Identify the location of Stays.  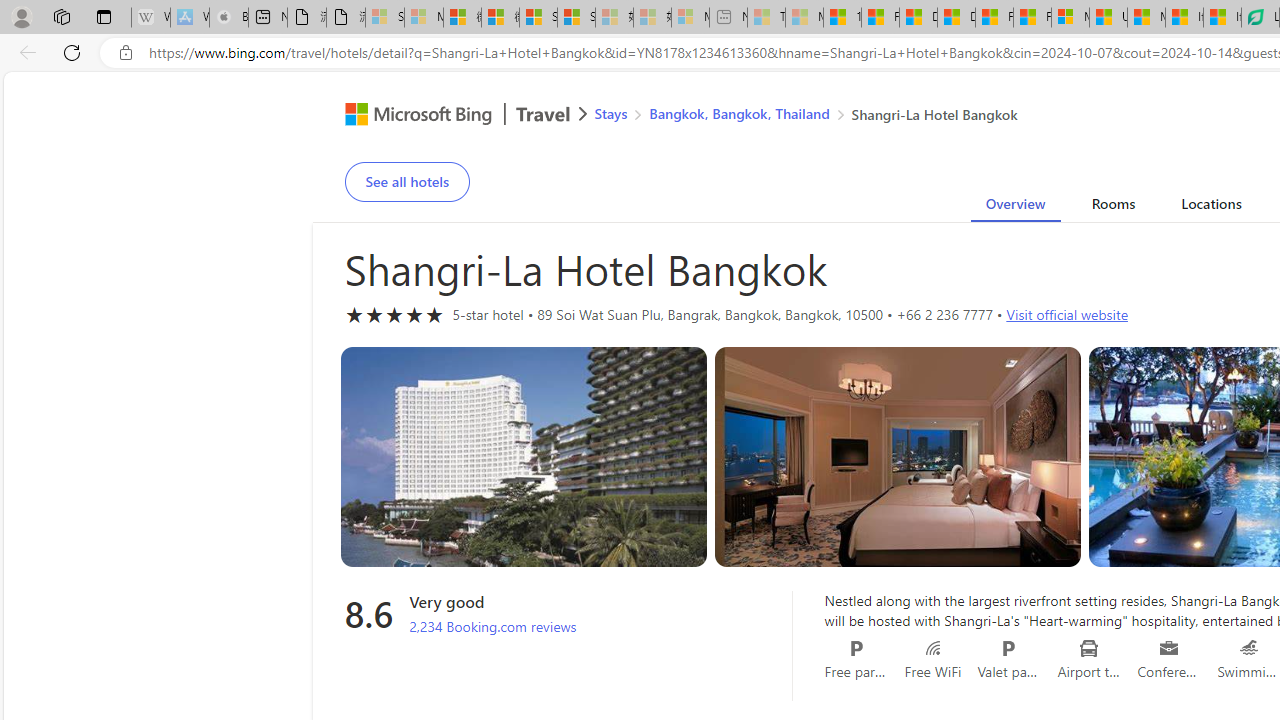
(610, 112).